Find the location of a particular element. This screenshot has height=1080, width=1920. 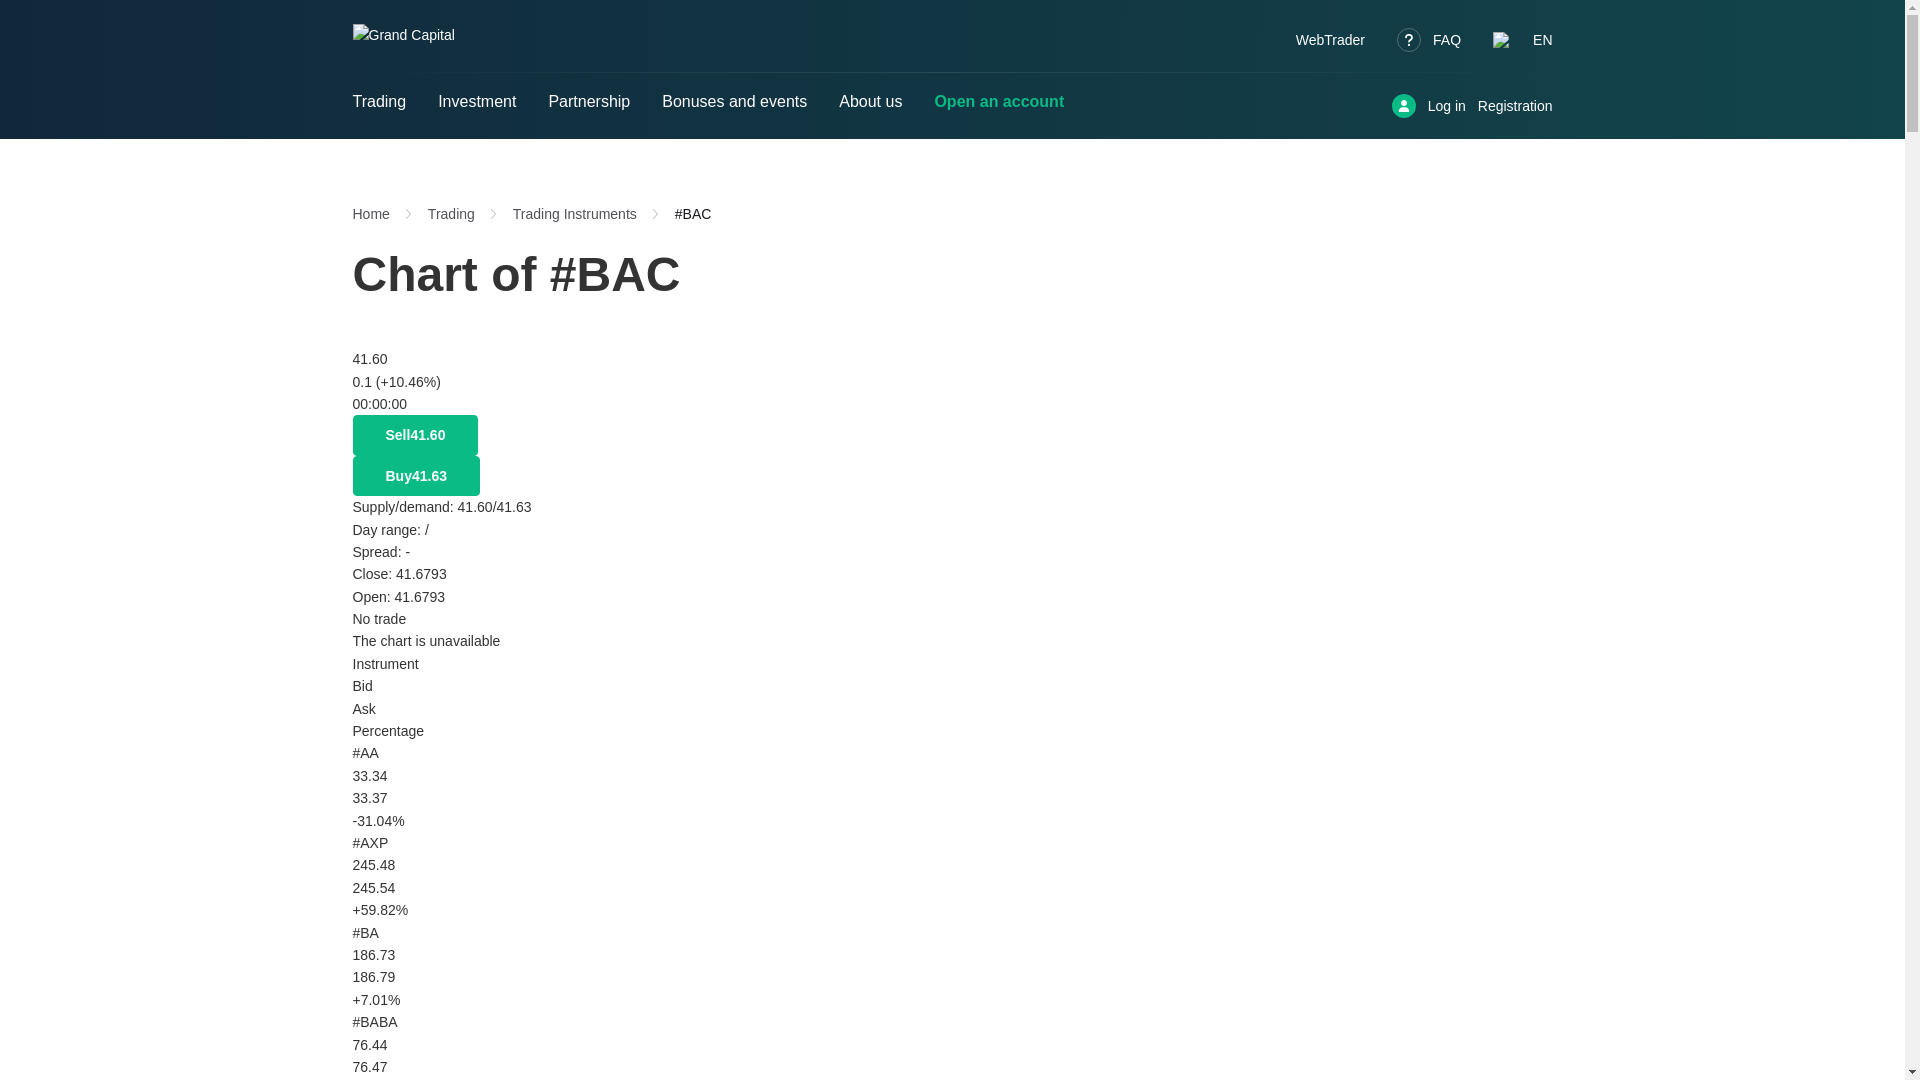

Partnership is located at coordinates (588, 106).